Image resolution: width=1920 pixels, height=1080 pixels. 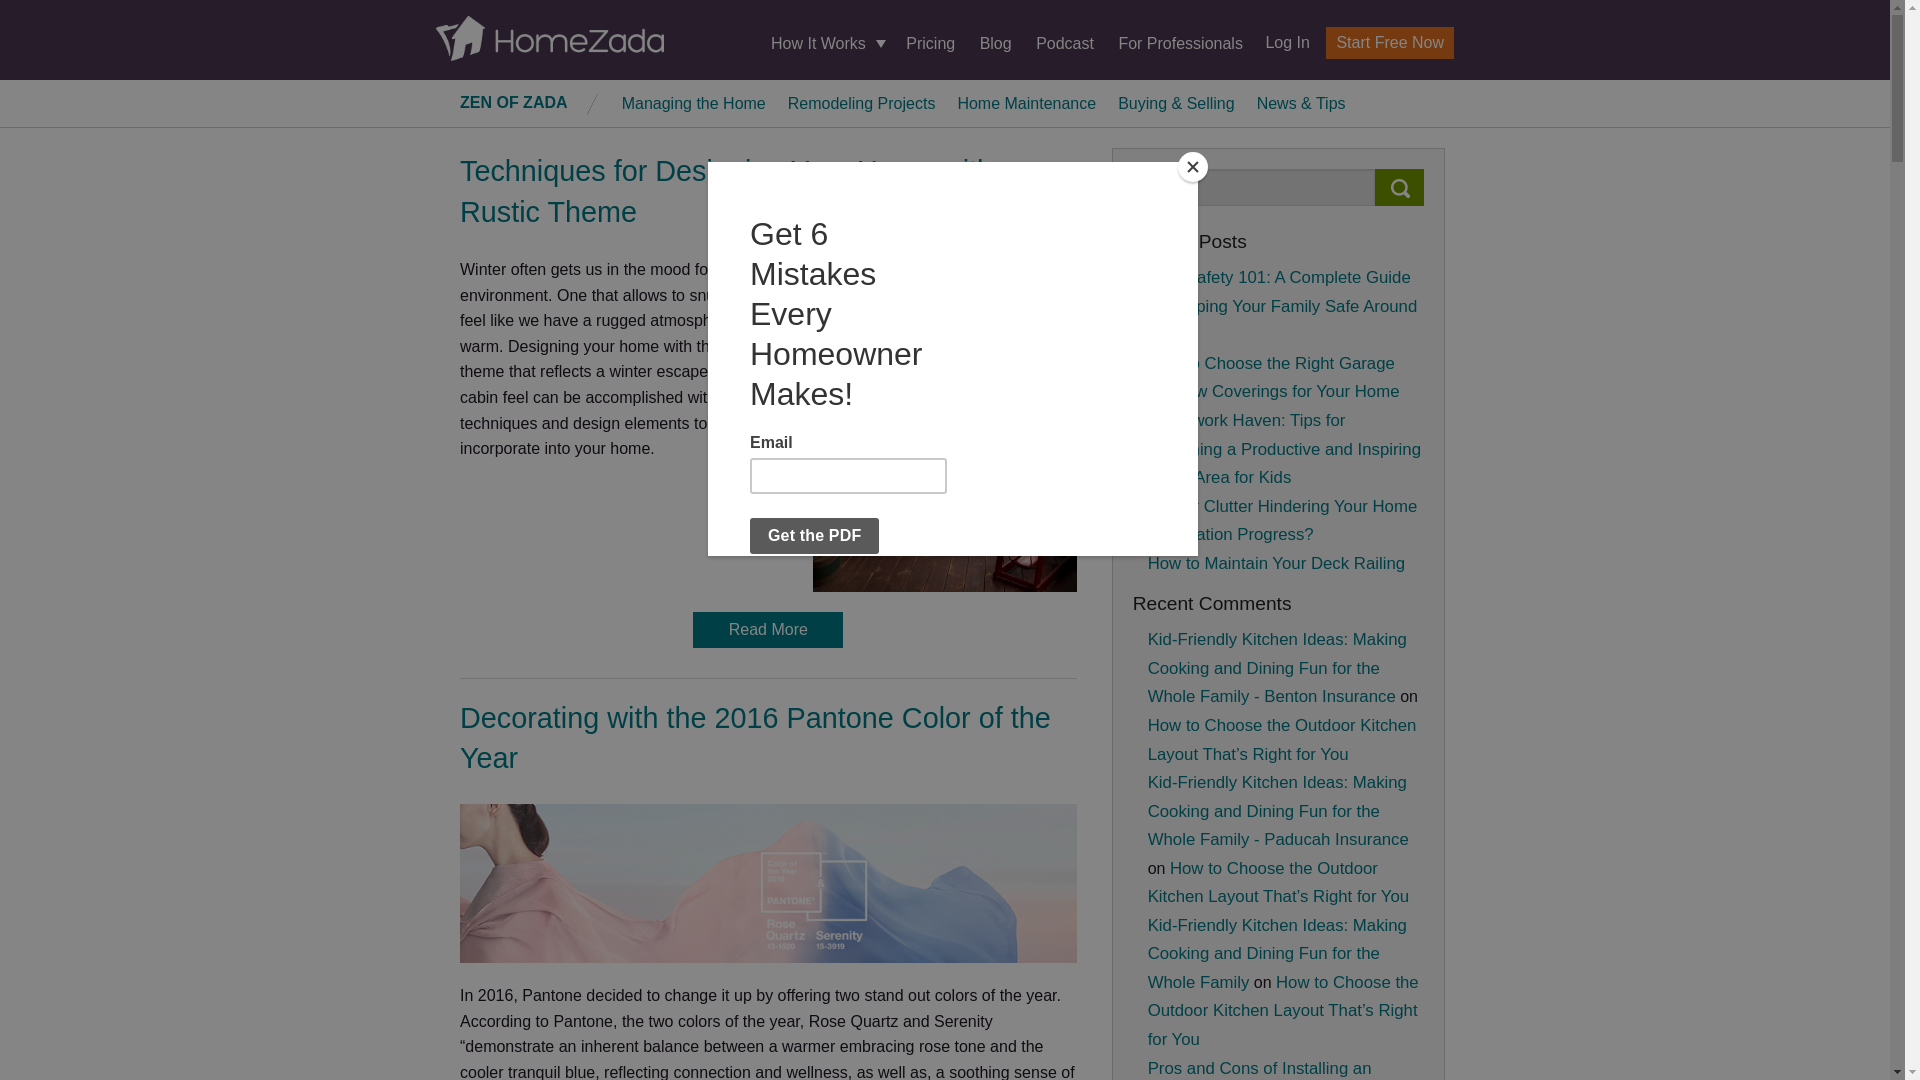 I want to click on How It Works, so click(x=826, y=44).